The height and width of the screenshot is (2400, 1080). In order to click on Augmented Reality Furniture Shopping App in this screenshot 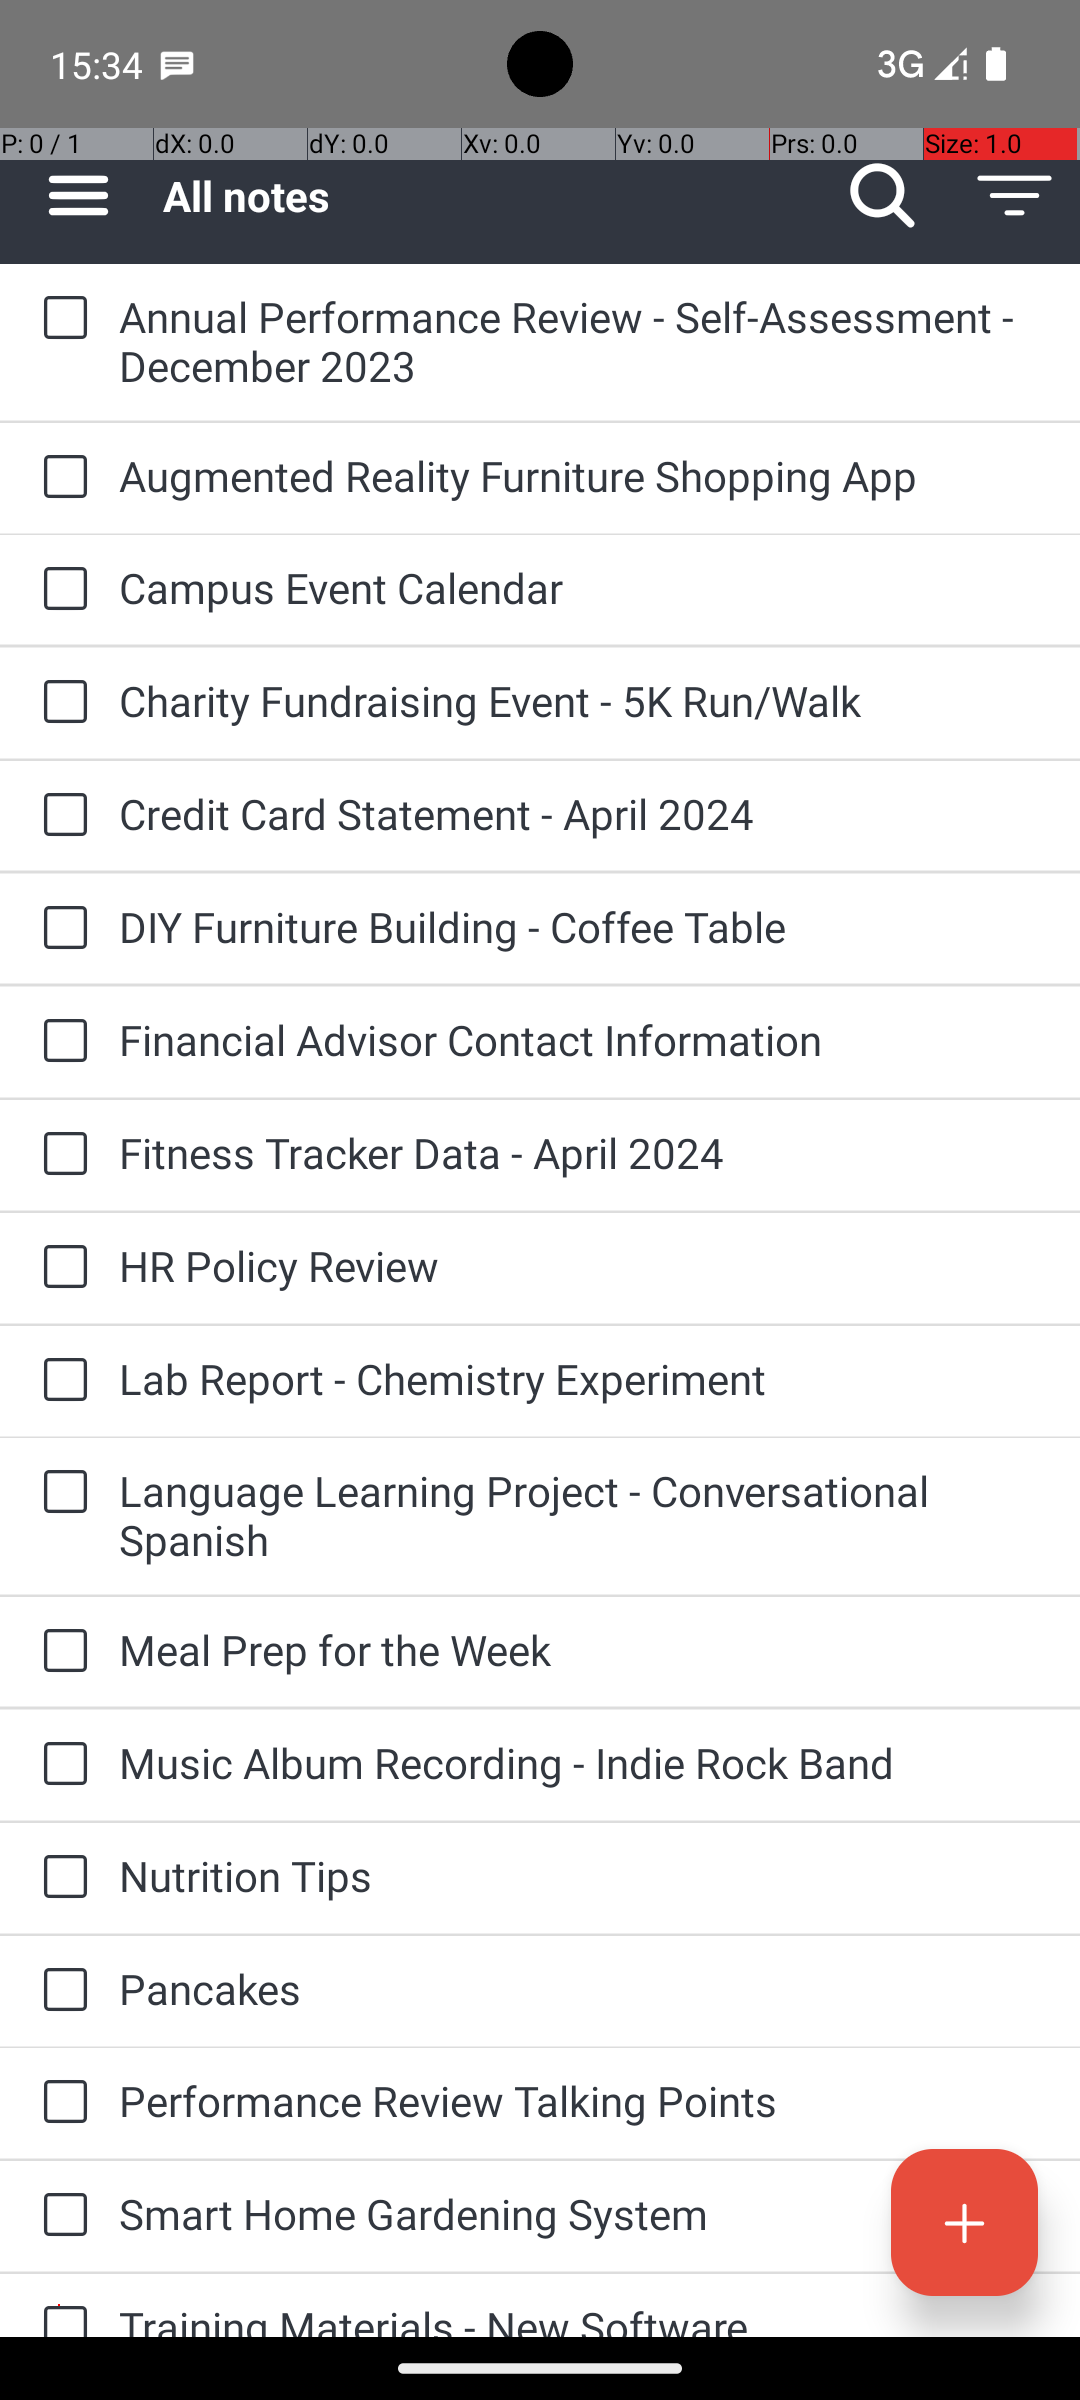, I will do `click(580, 476)`.